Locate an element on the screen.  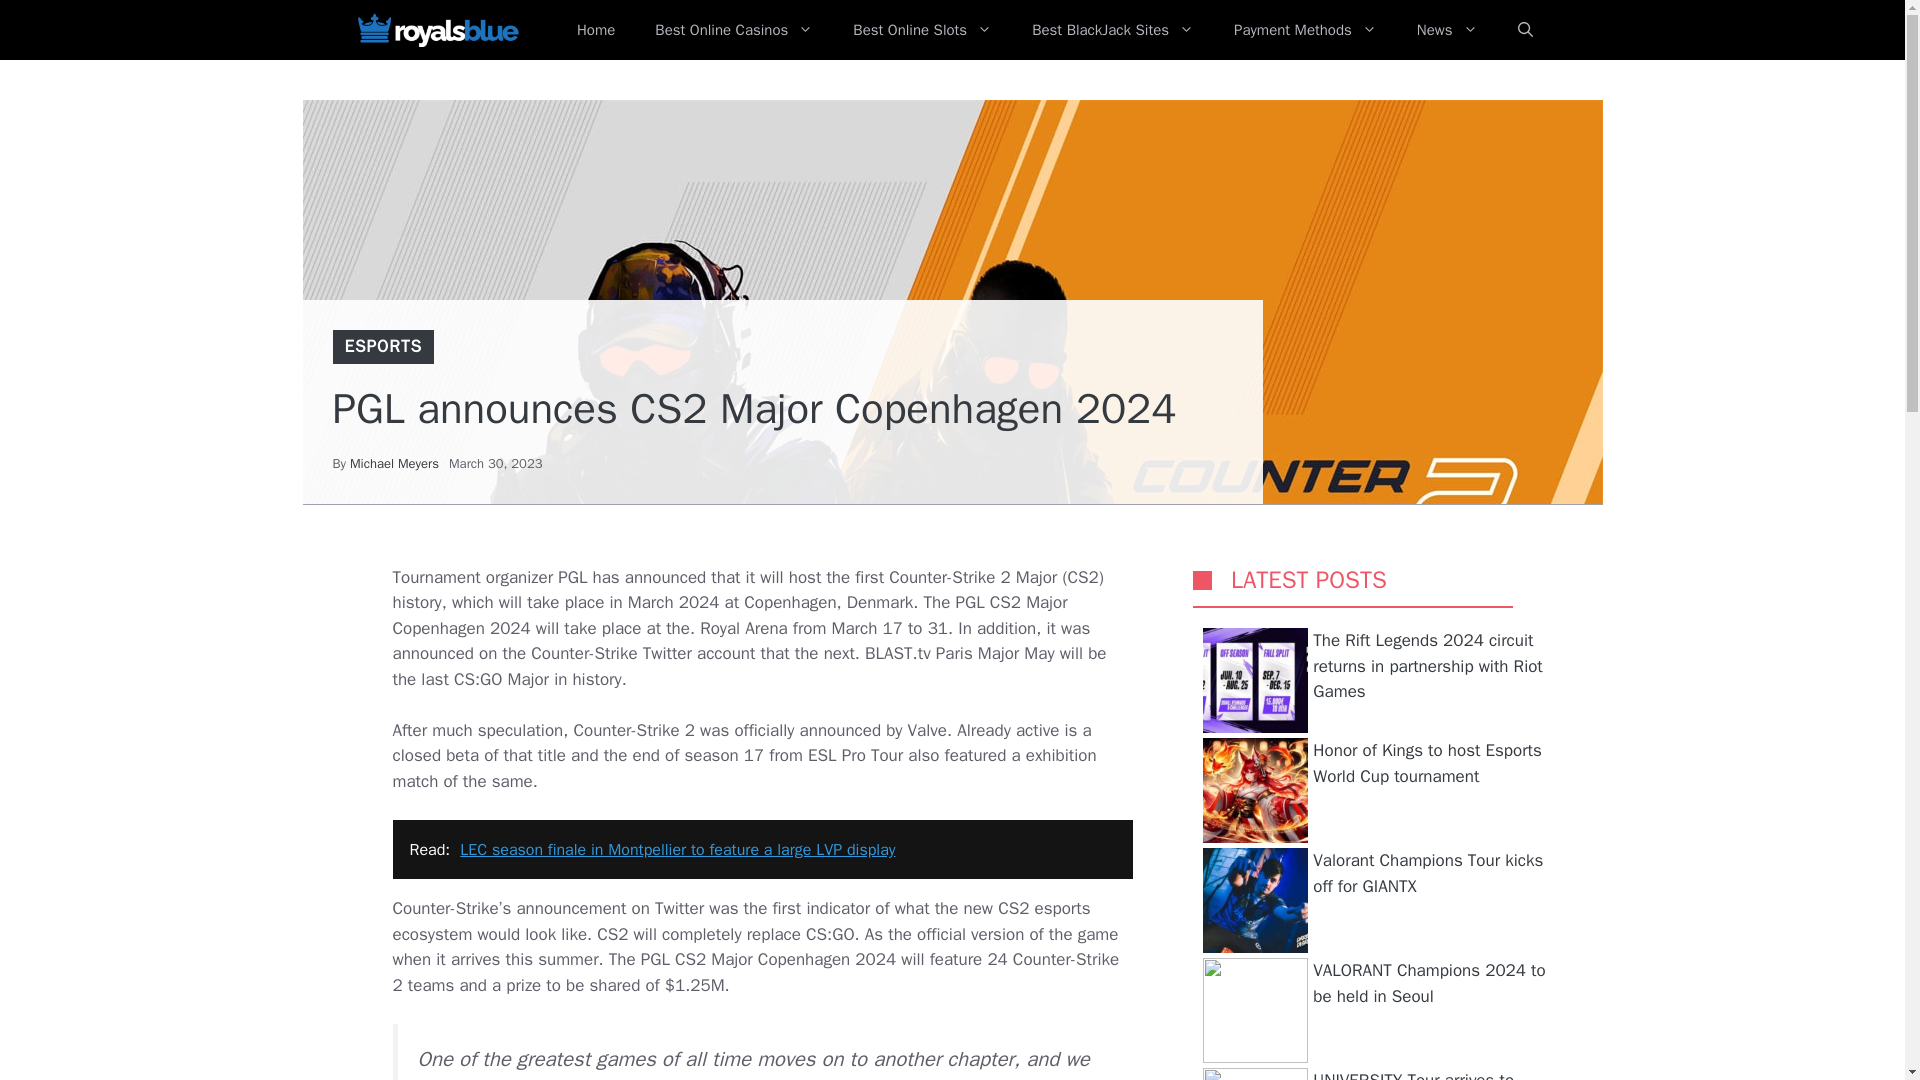
Best Online Casinos is located at coordinates (734, 30).